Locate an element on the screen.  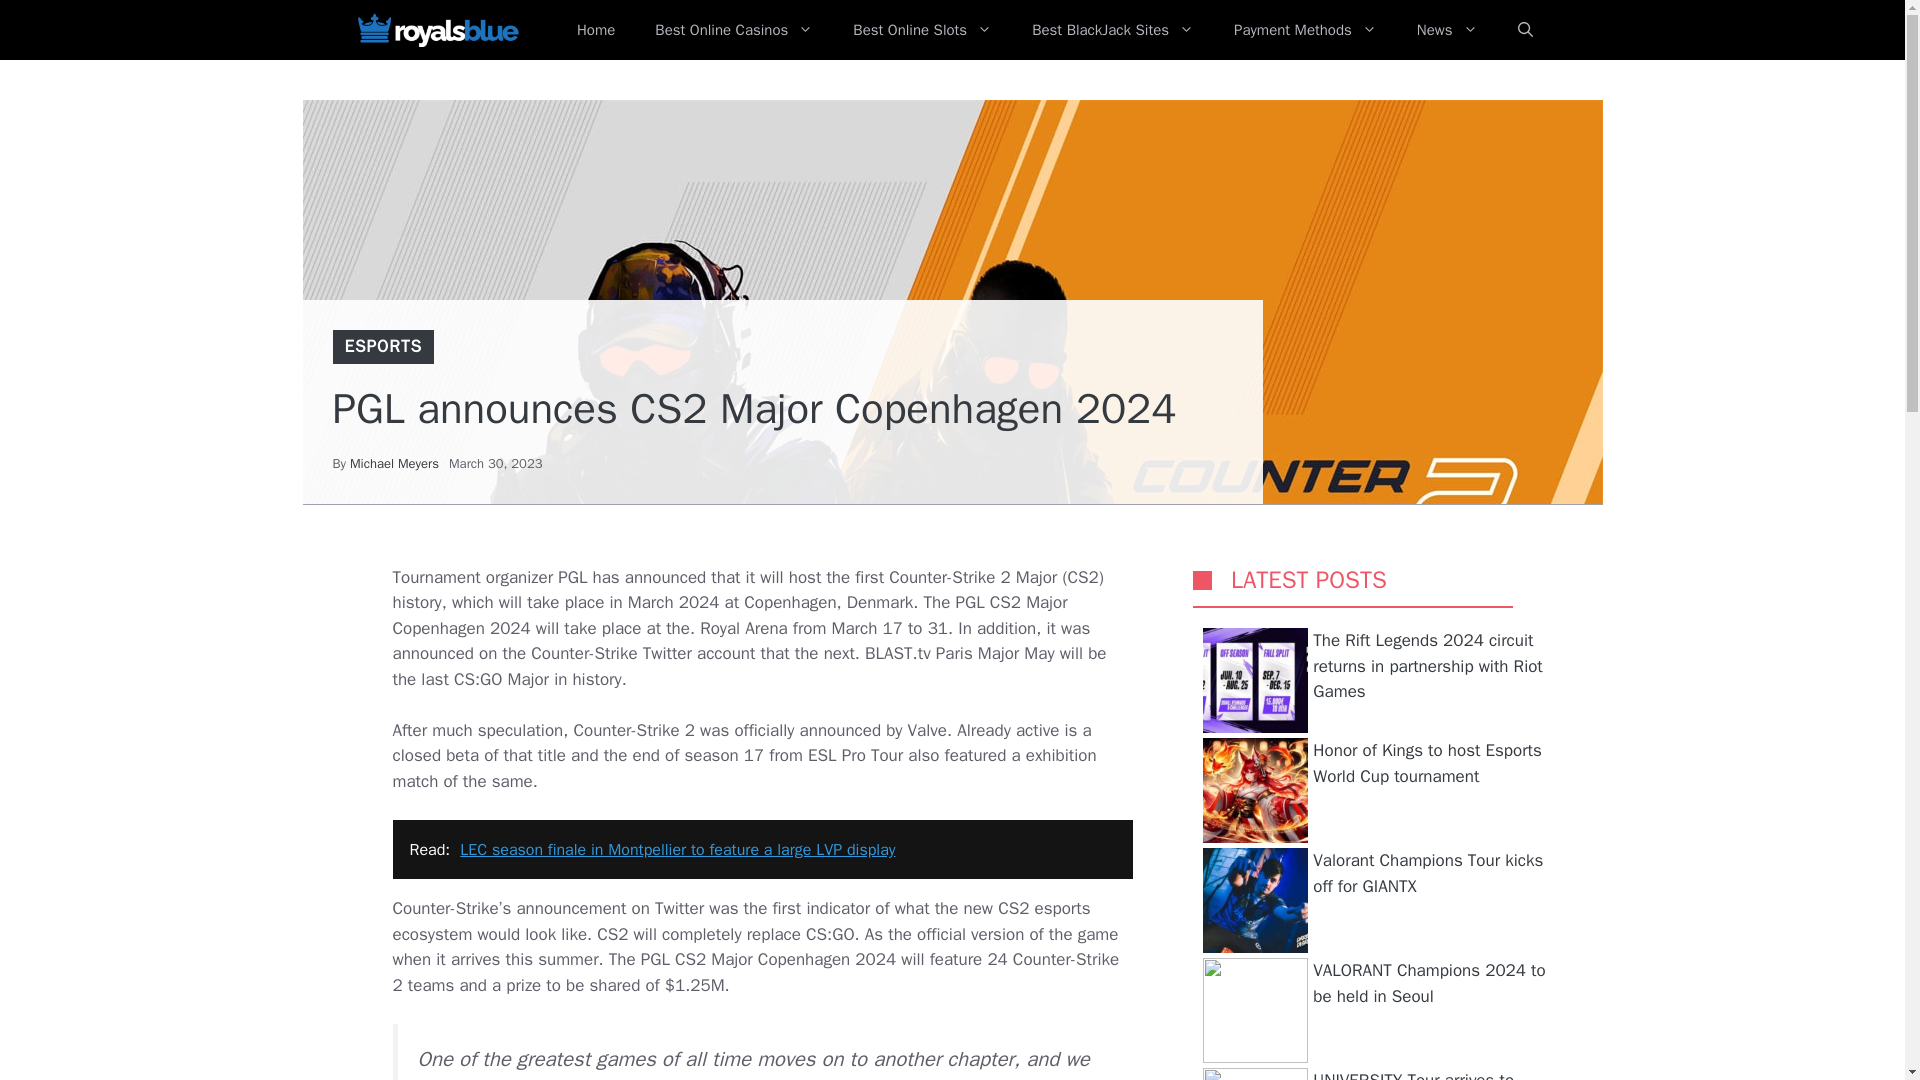
Best Online Casinos is located at coordinates (734, 30).